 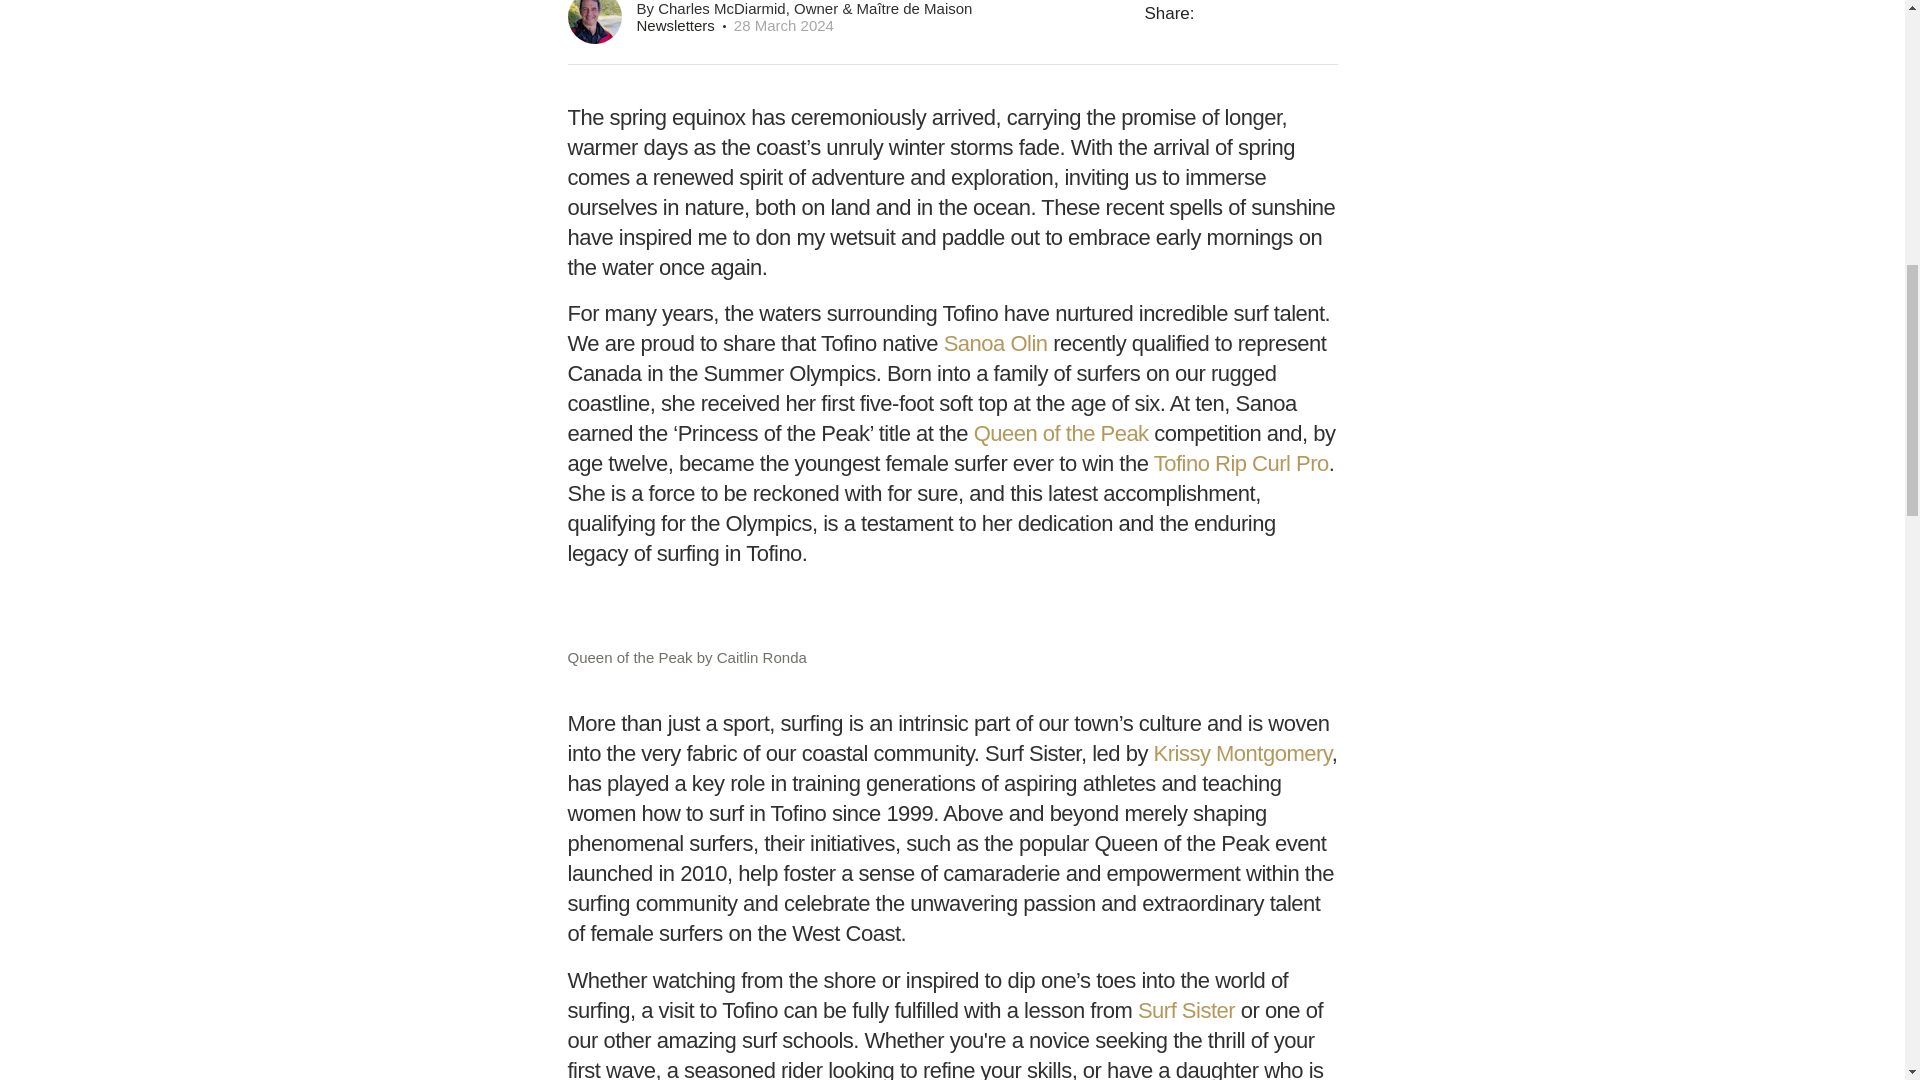 What do you see at coordinates (1263, 24) in the screenshot?
I see `twitter` at bounding box center [1263, 24].